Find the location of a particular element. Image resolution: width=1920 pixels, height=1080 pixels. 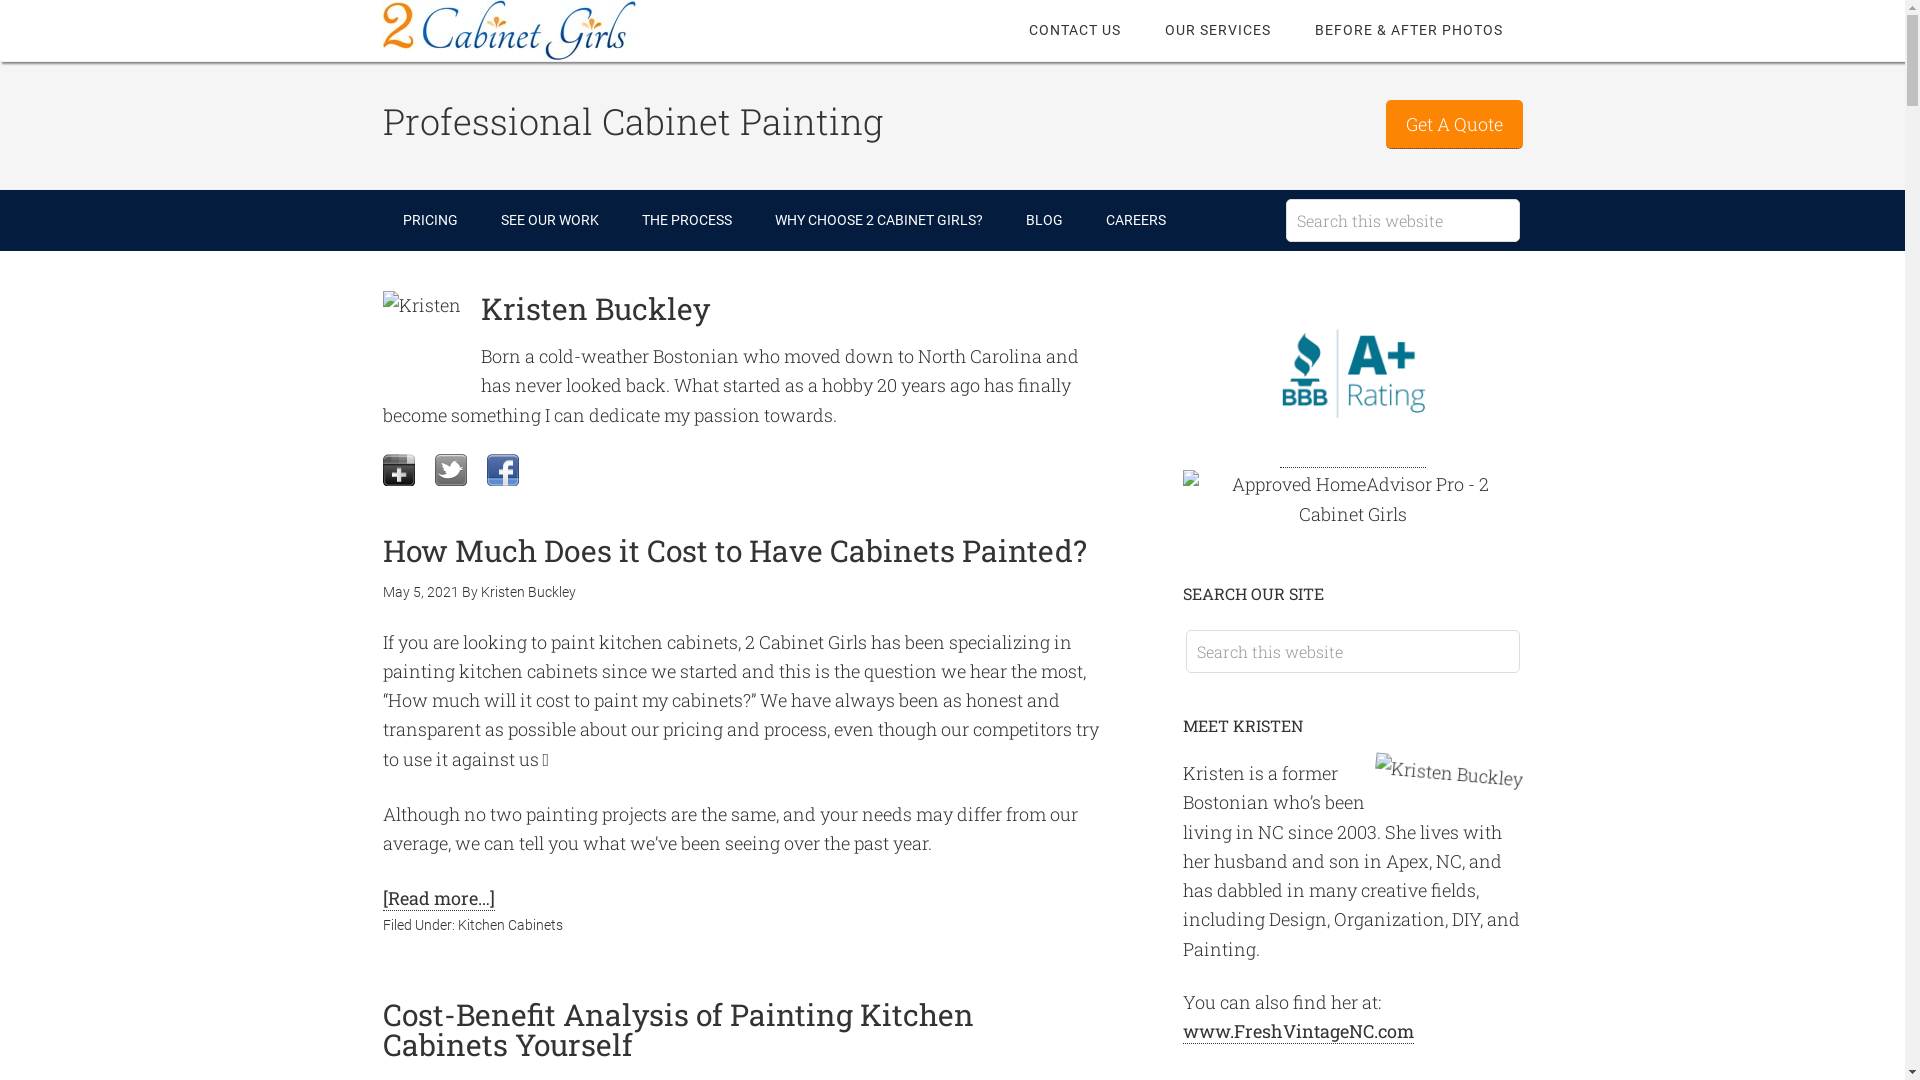

2 CABINET GIRLS is located at coordinates (542, 30).